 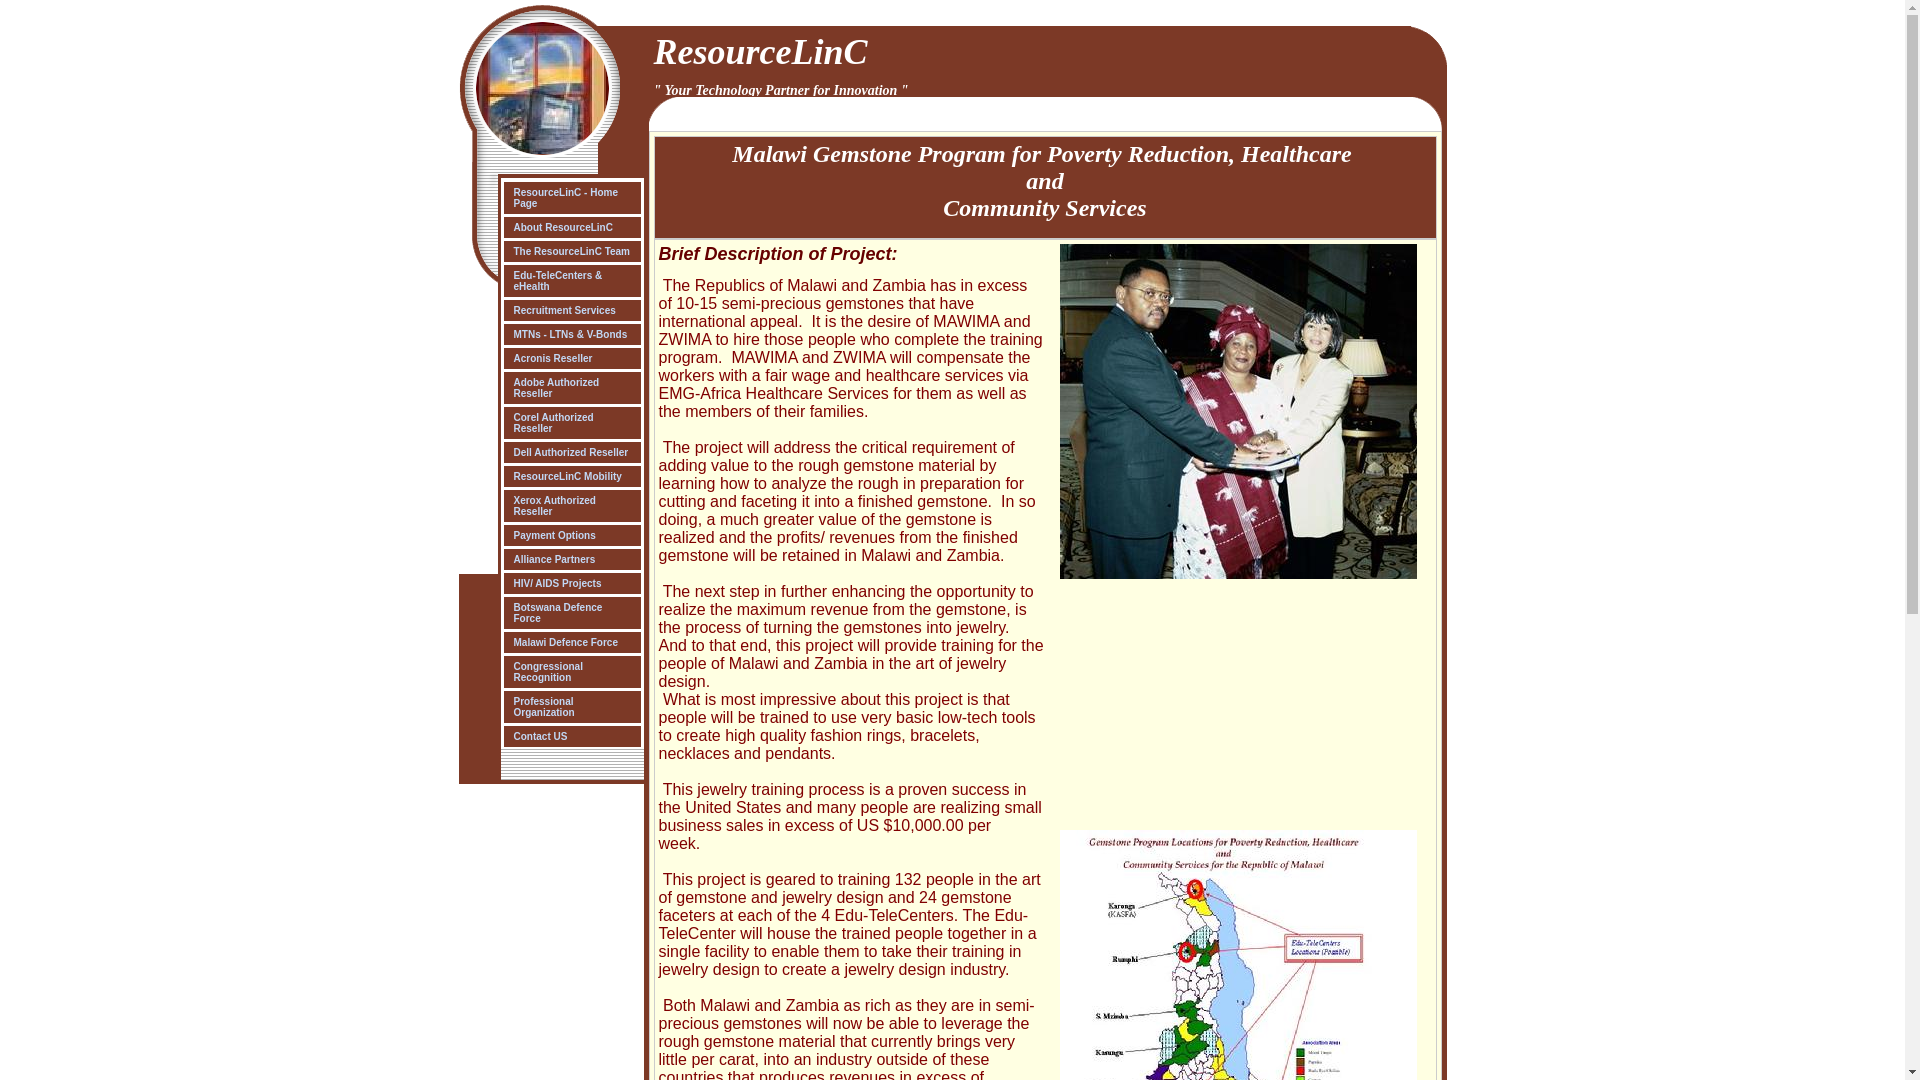 I want to click on Professional Organization, so click(x=571, y=706).